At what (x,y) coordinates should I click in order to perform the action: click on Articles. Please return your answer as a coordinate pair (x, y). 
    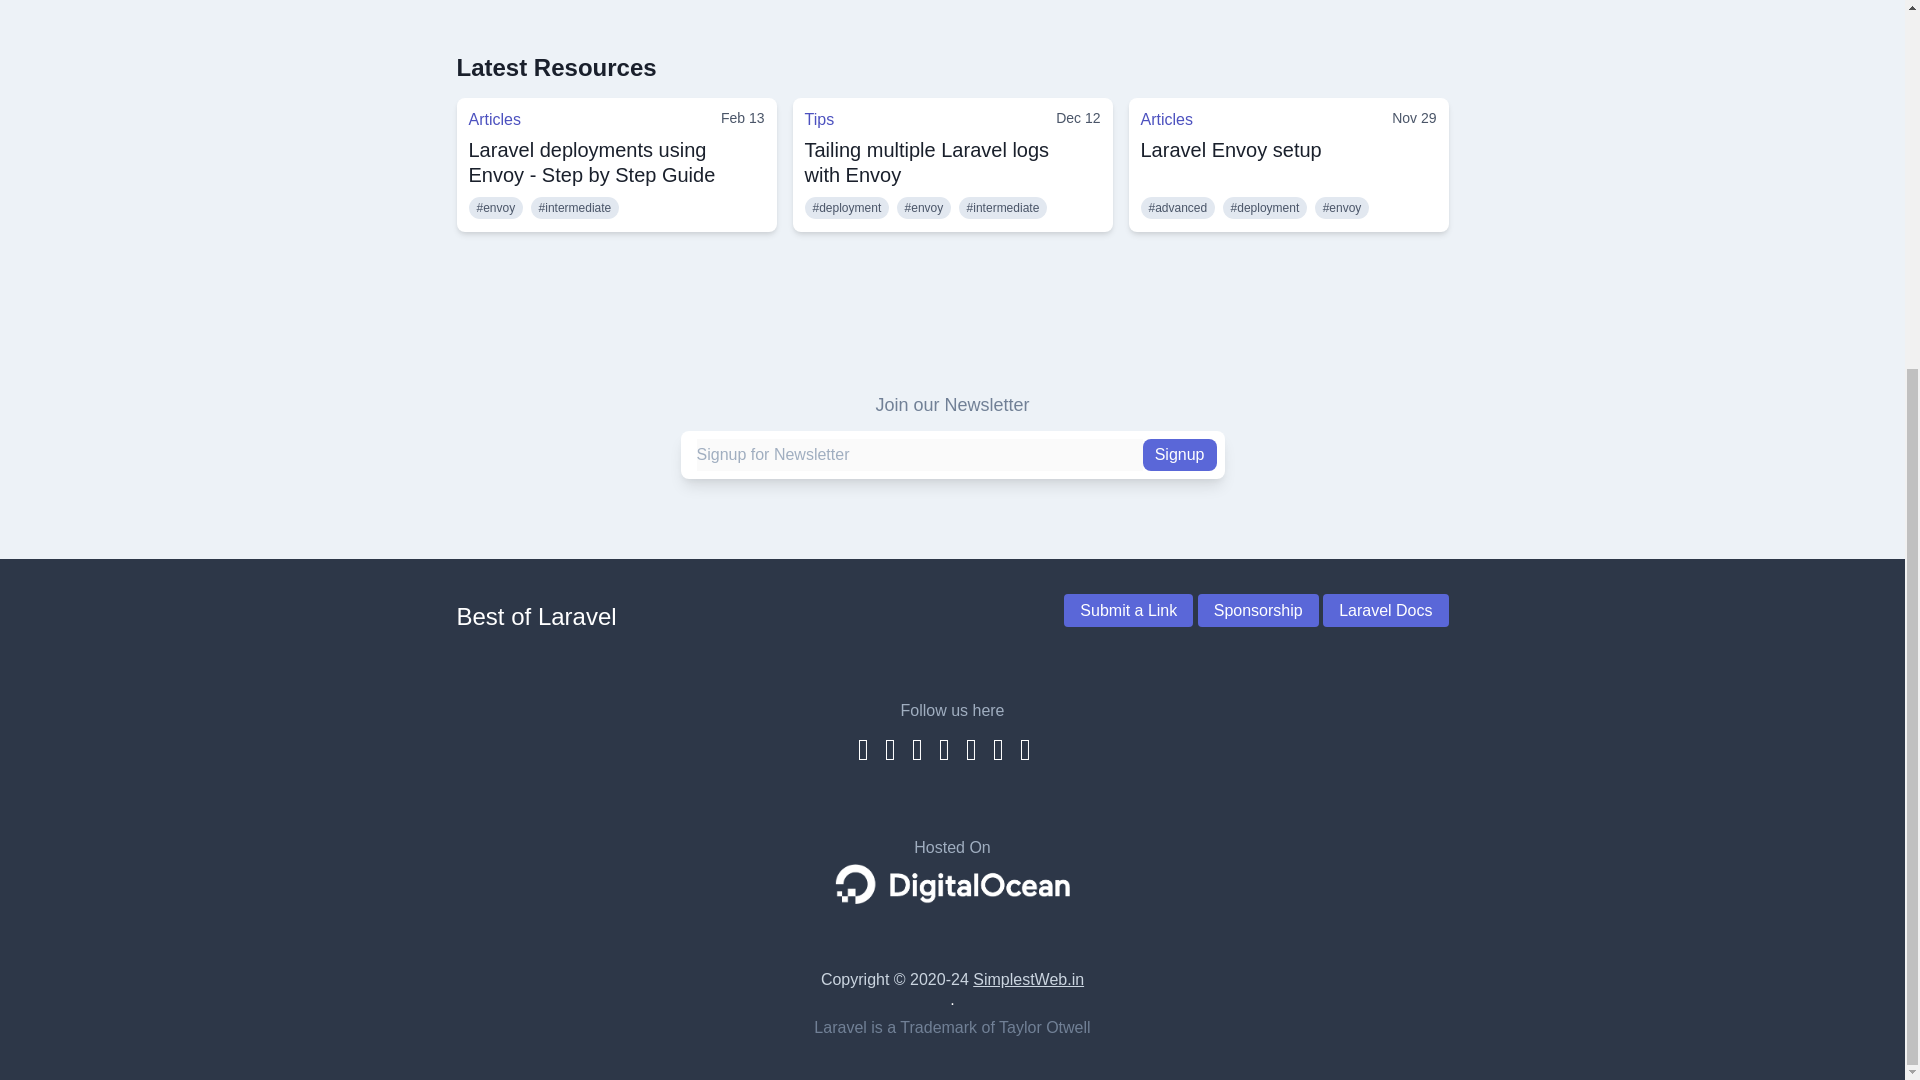
    Looking at the image, I should click on (1166, 120).